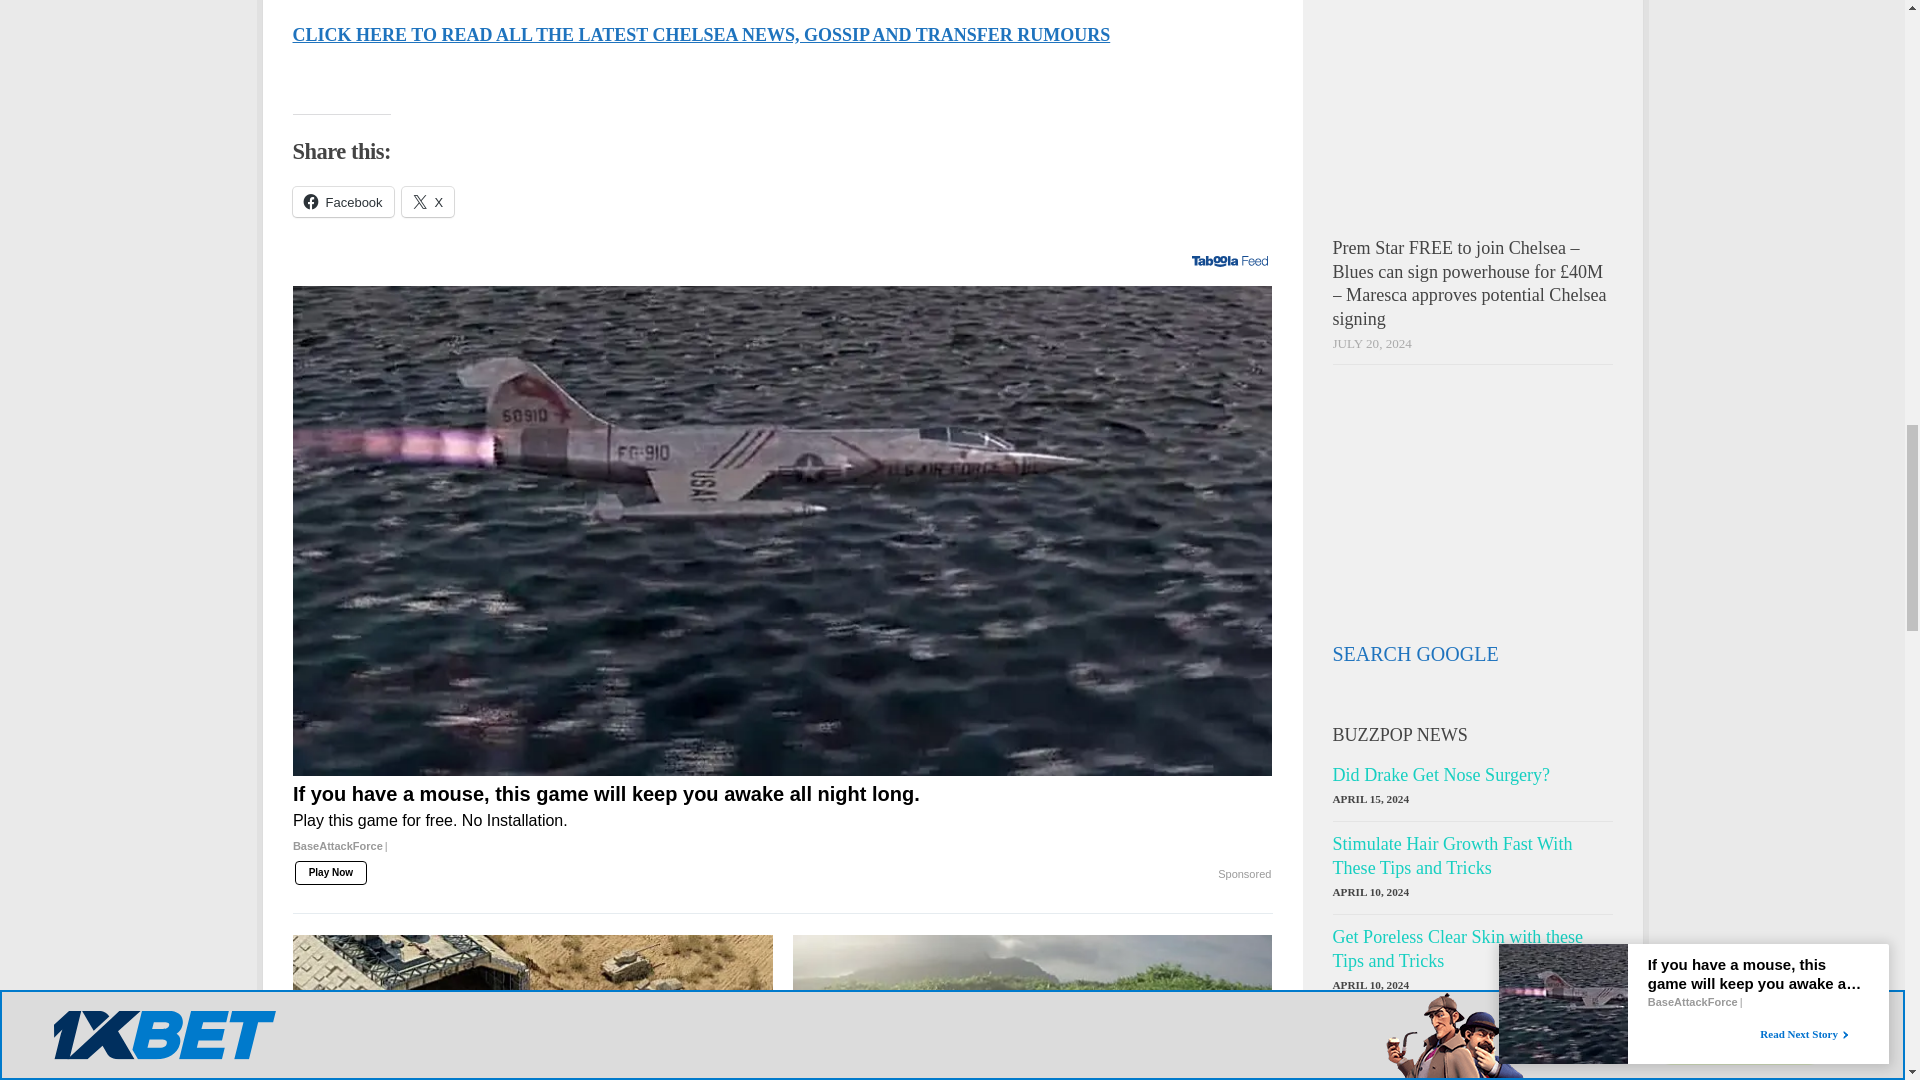 This screenshot has height=1080, width=1920. Describe the element at coordinates (342, 202) in the screenshot. I see `Facebook` at that location.